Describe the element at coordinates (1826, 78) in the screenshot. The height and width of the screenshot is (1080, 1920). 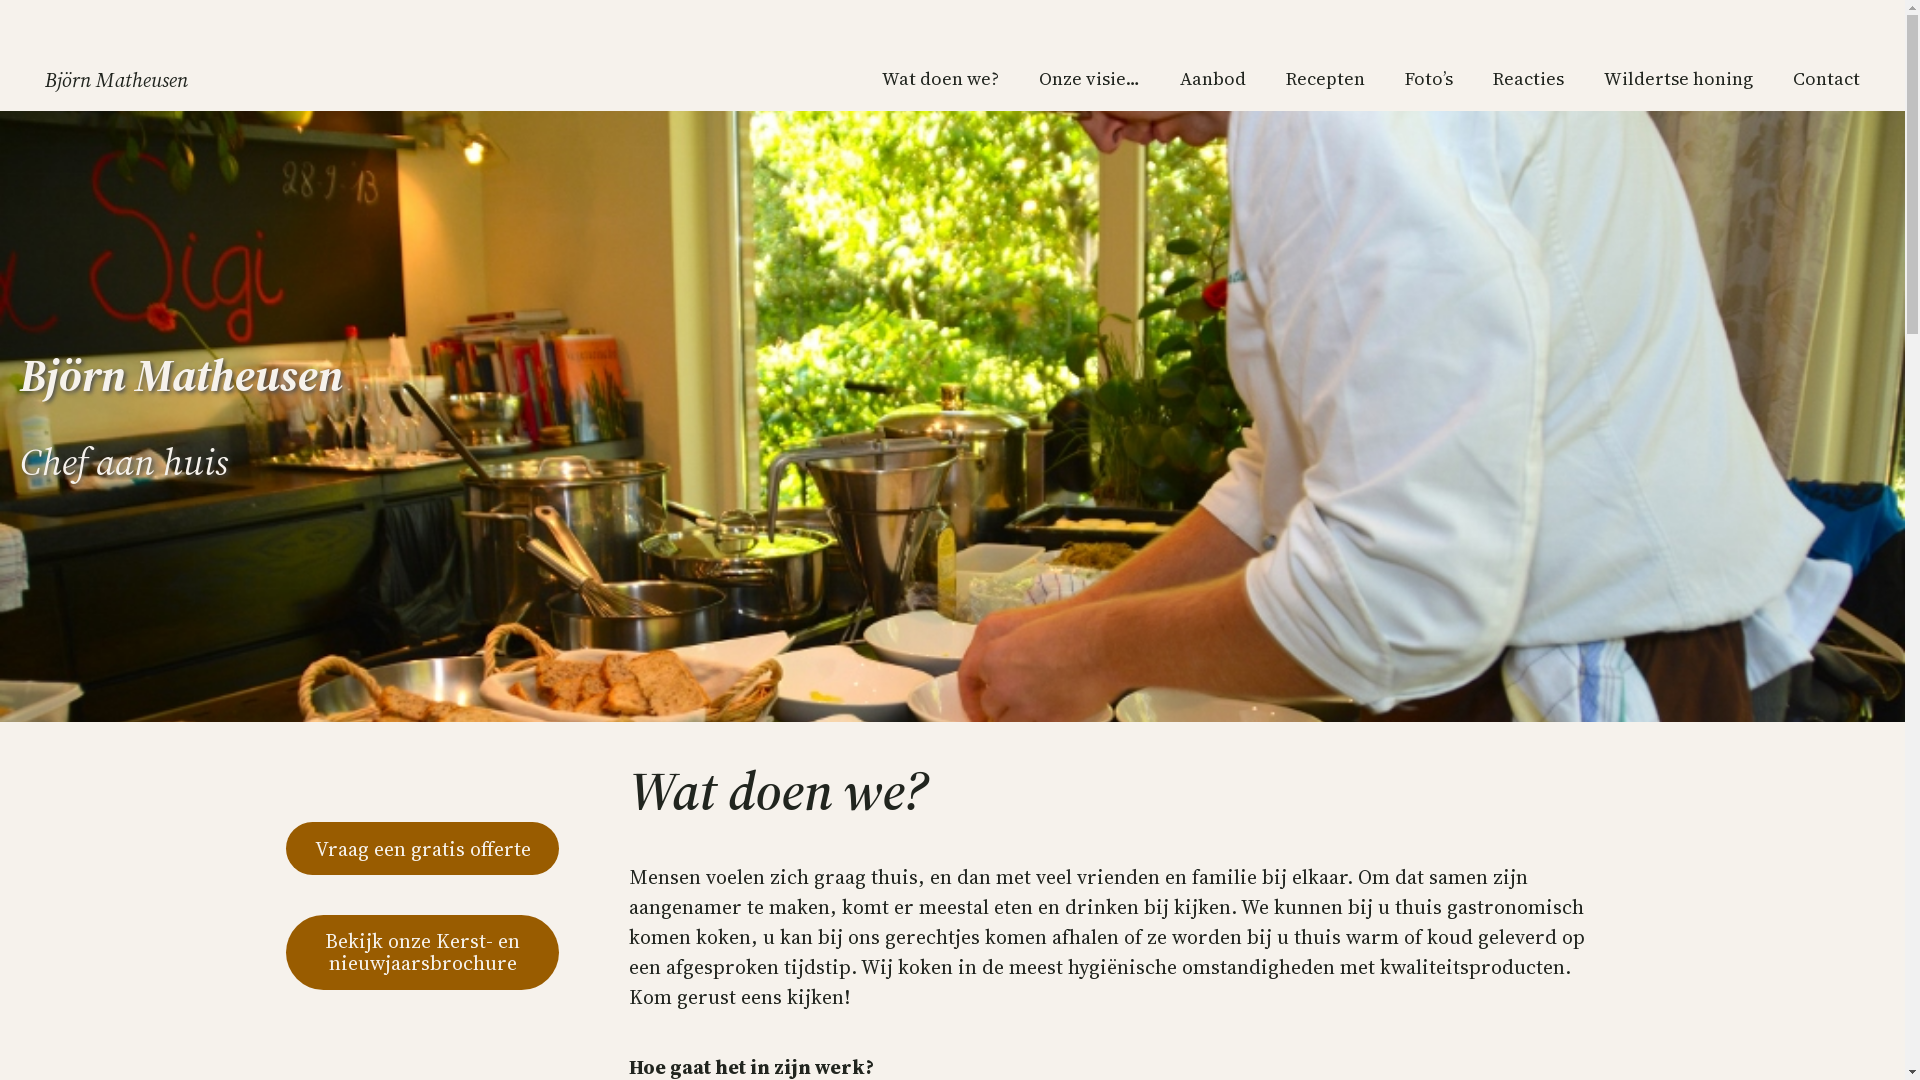
I see `Contact` at that location.